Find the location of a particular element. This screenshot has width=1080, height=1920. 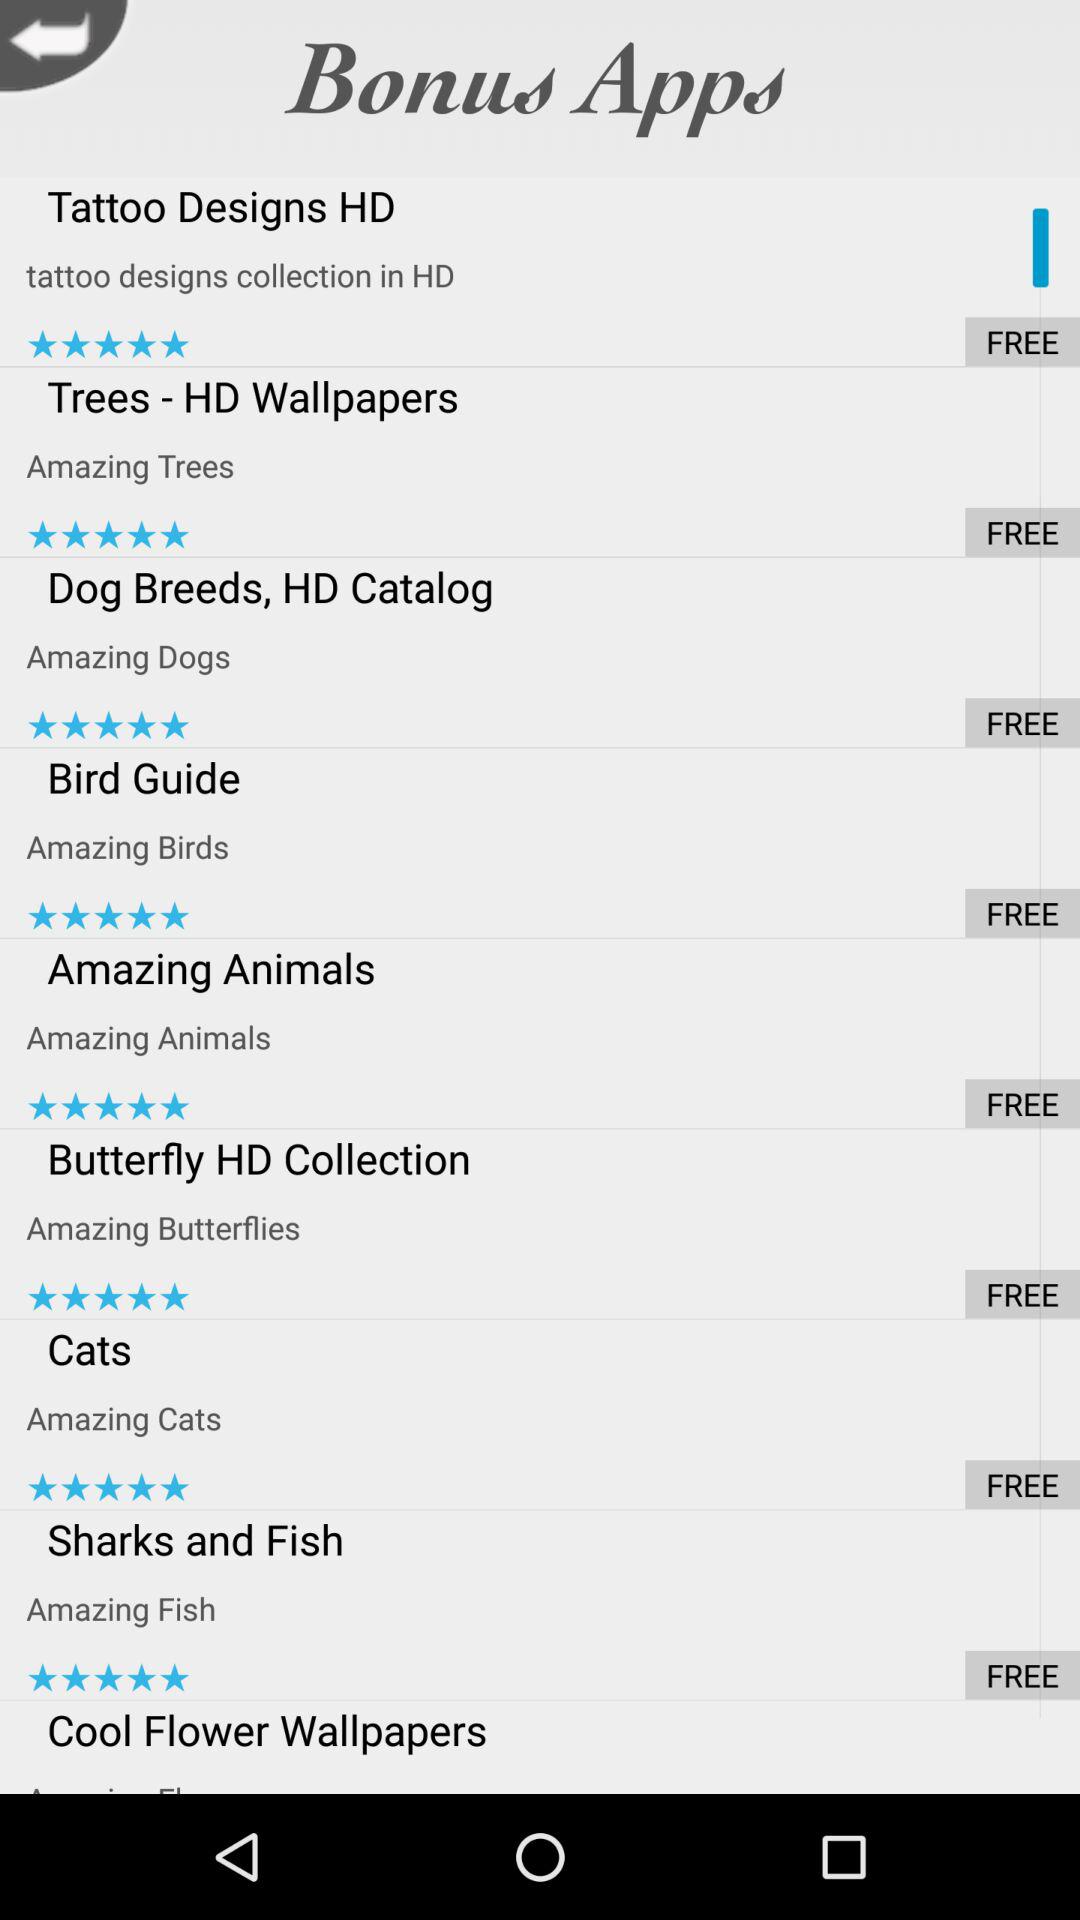

launch bird guide  app is located at coordinates (553, 776).